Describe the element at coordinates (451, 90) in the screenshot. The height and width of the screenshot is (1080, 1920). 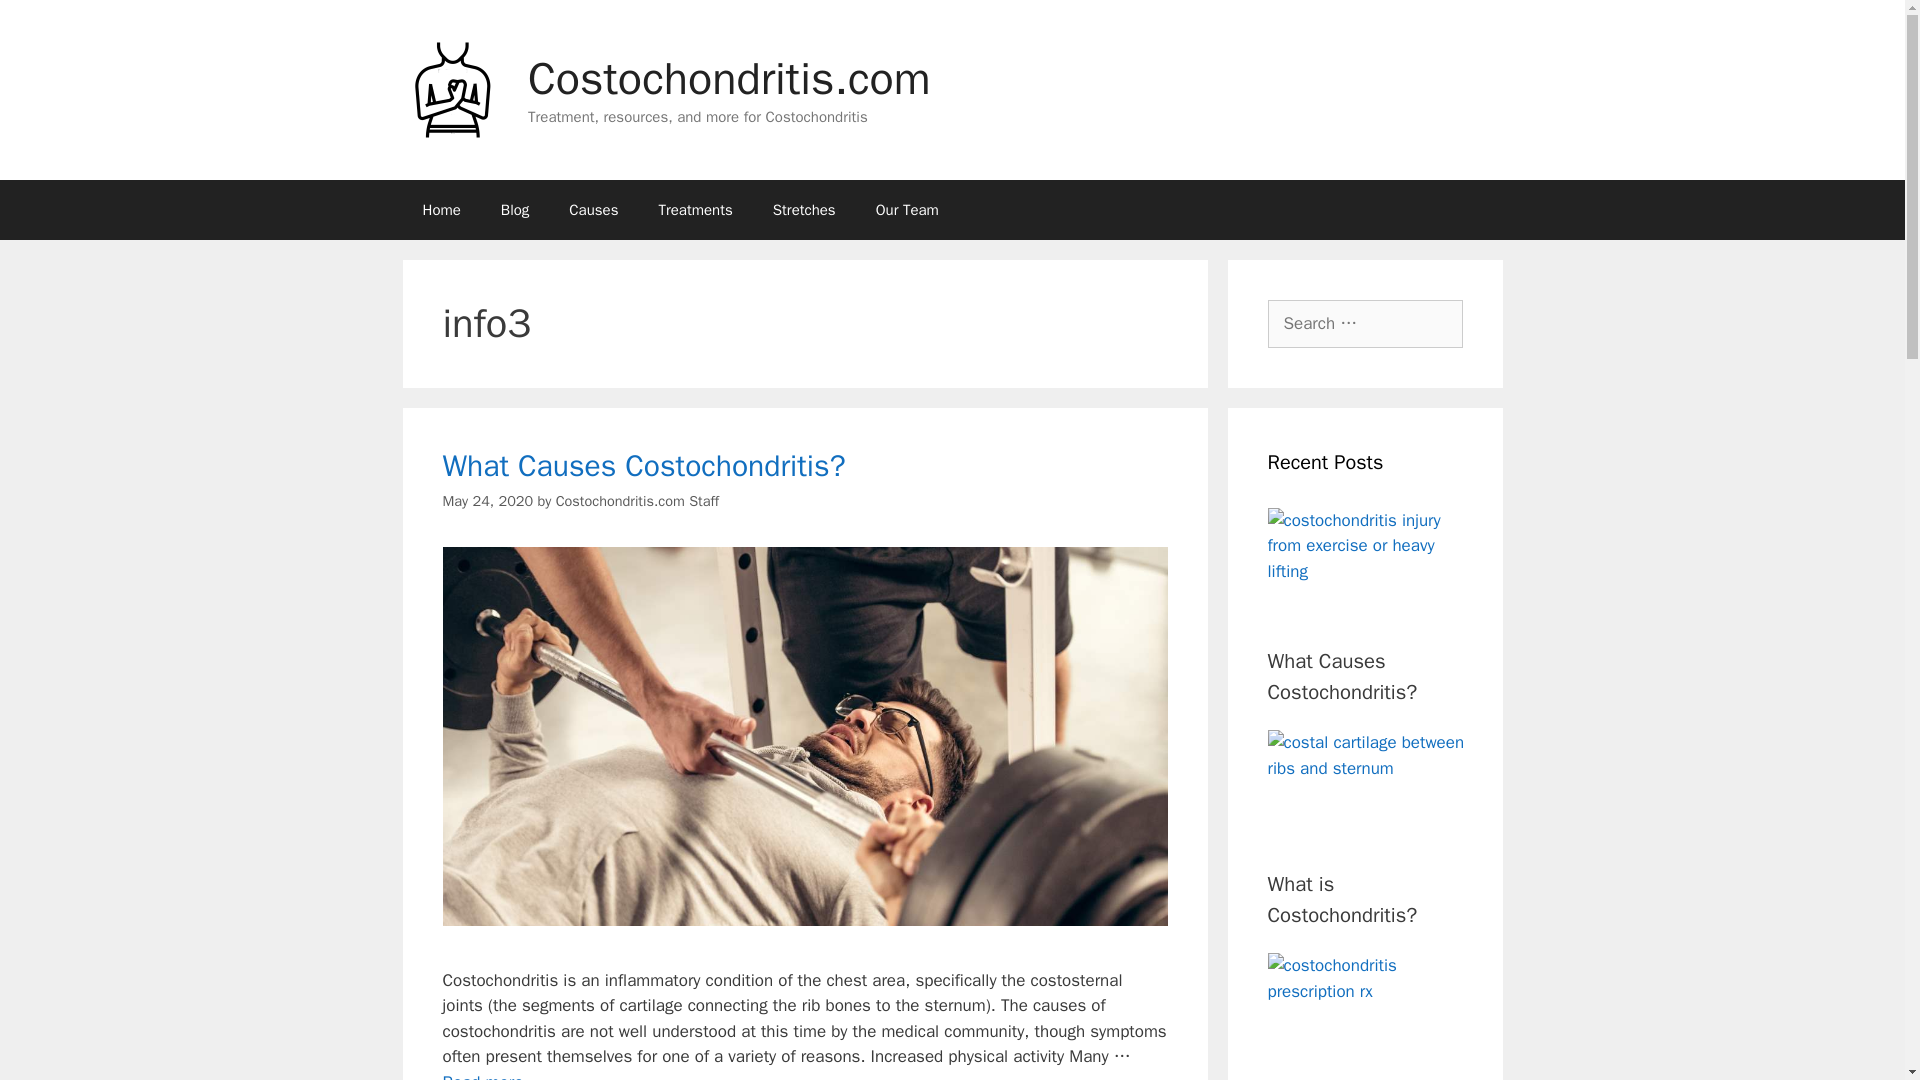
I see `Costochondritis.com Staff` at that location.